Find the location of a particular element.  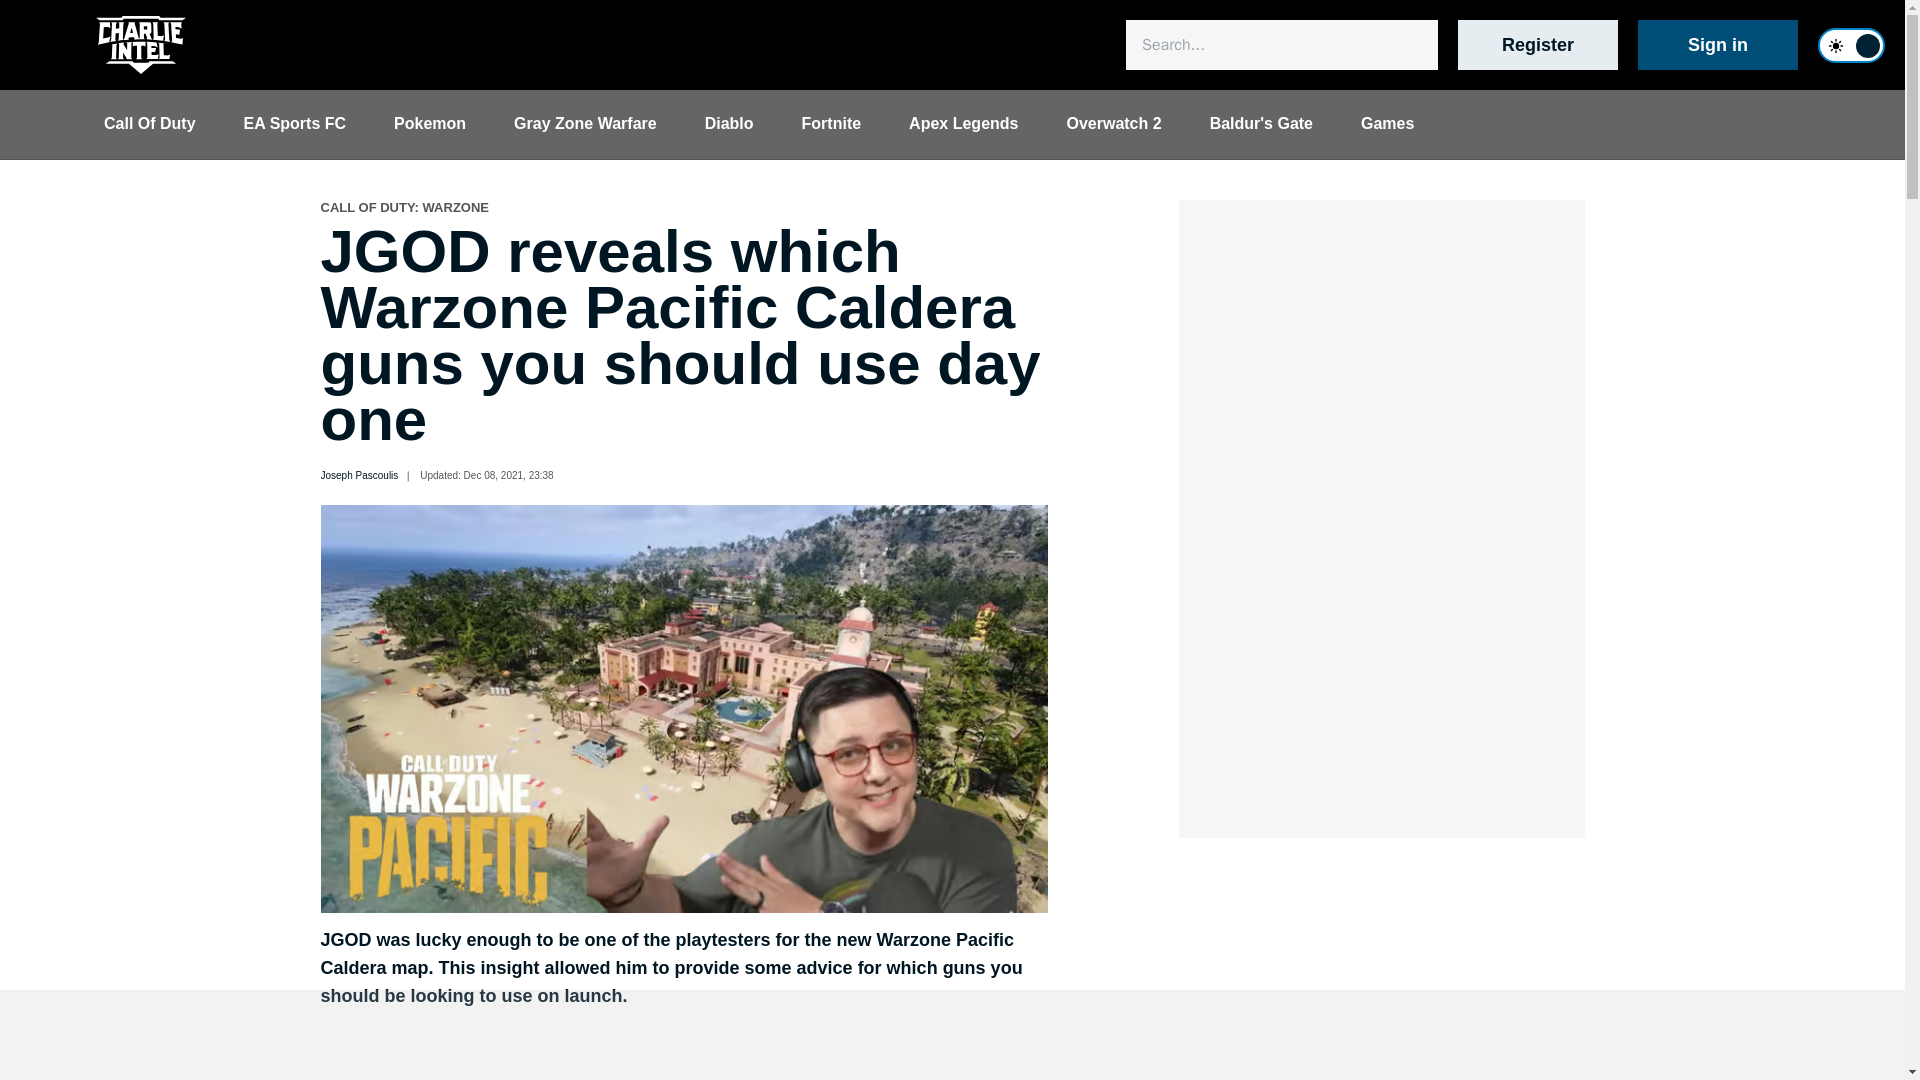

Baldur'S Gate is located at coordinates (1261, 123).